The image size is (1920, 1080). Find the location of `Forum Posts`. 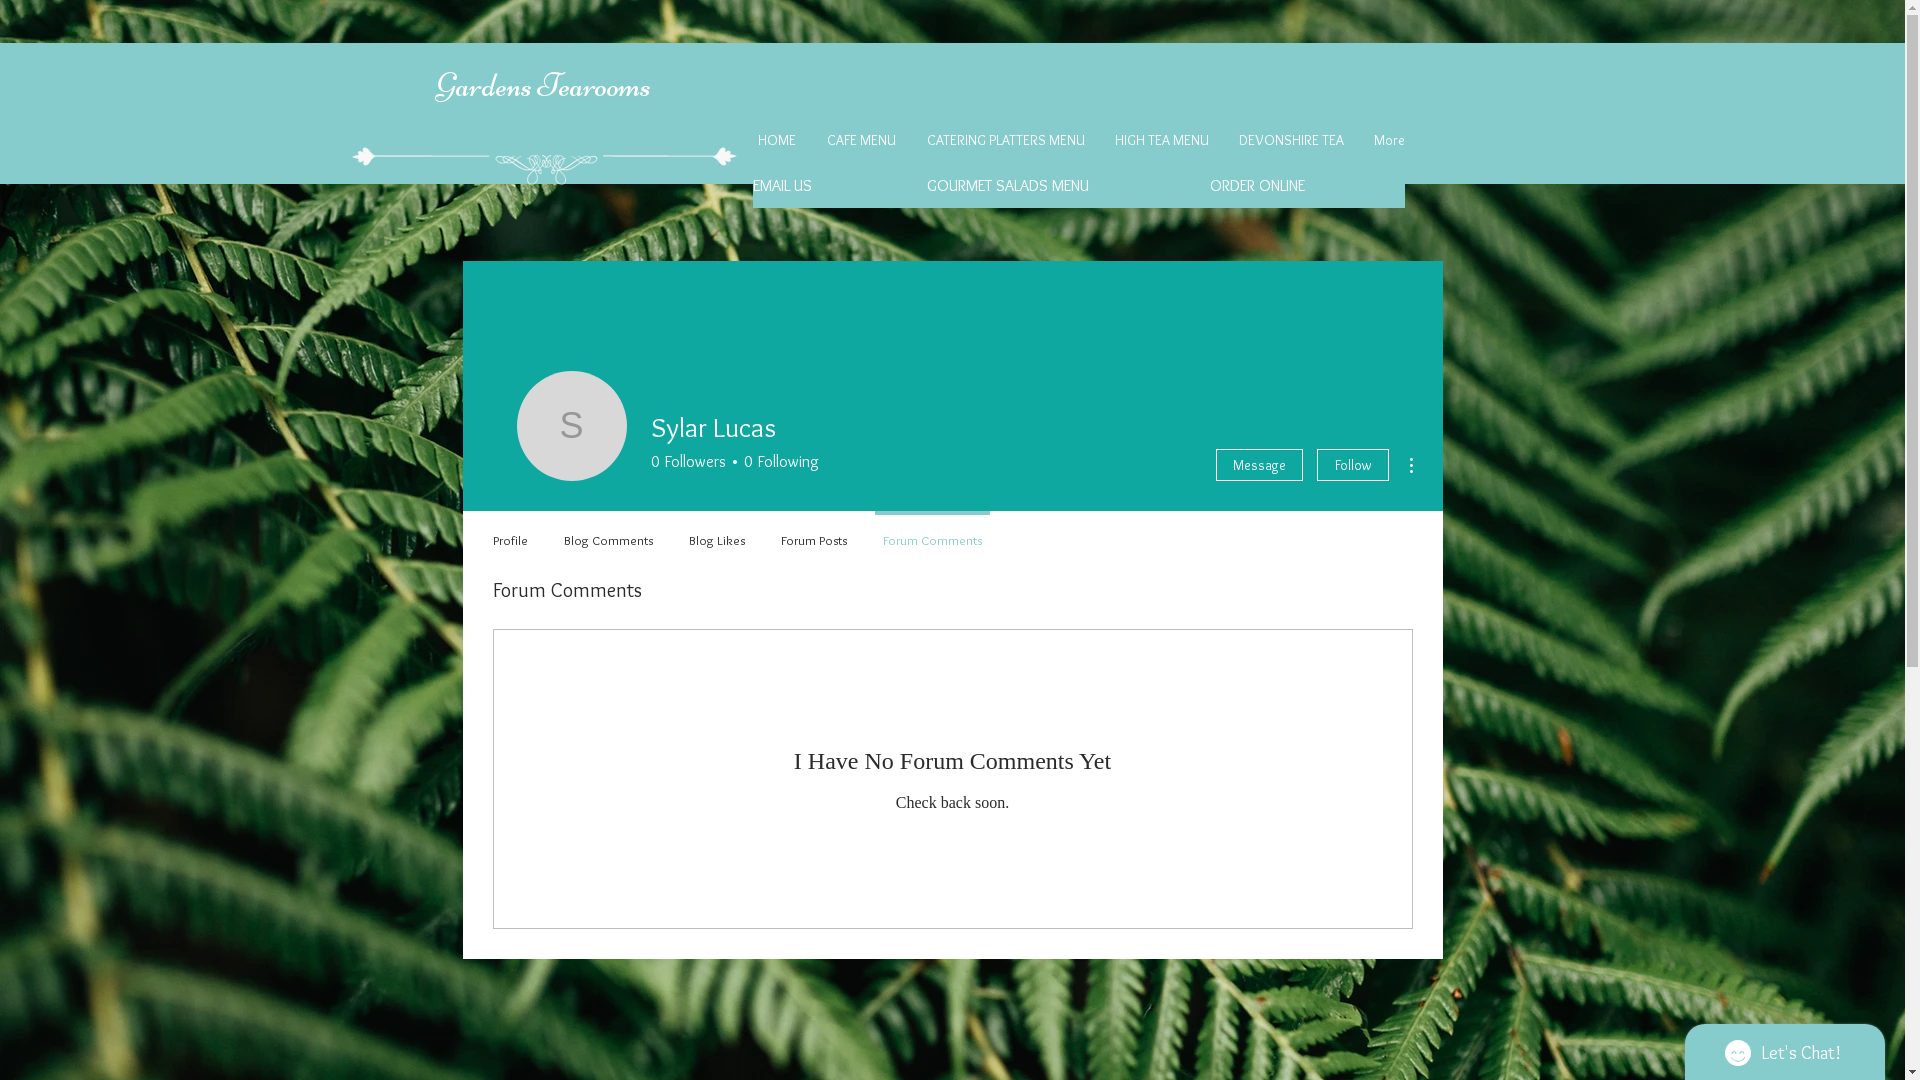

Forum Posts is located at coordinates (813, 531).